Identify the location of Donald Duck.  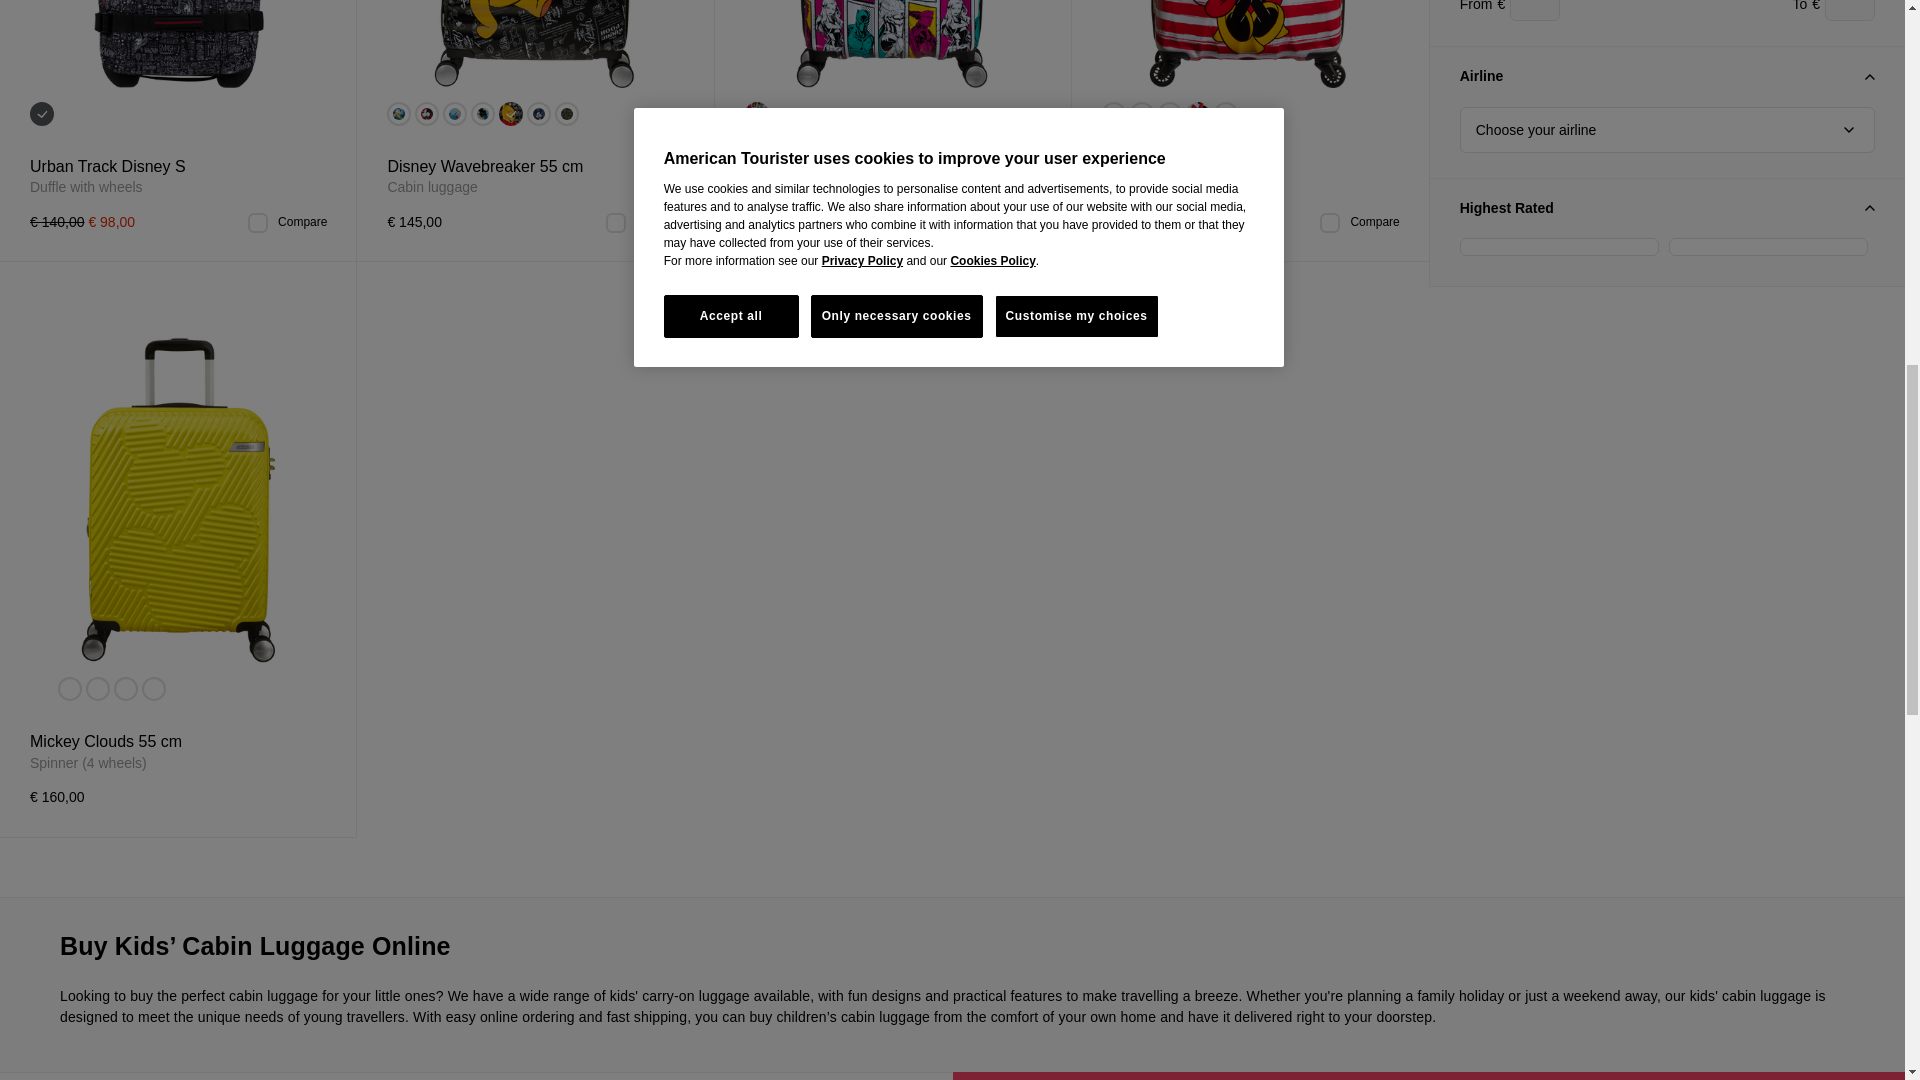
(398, 114).